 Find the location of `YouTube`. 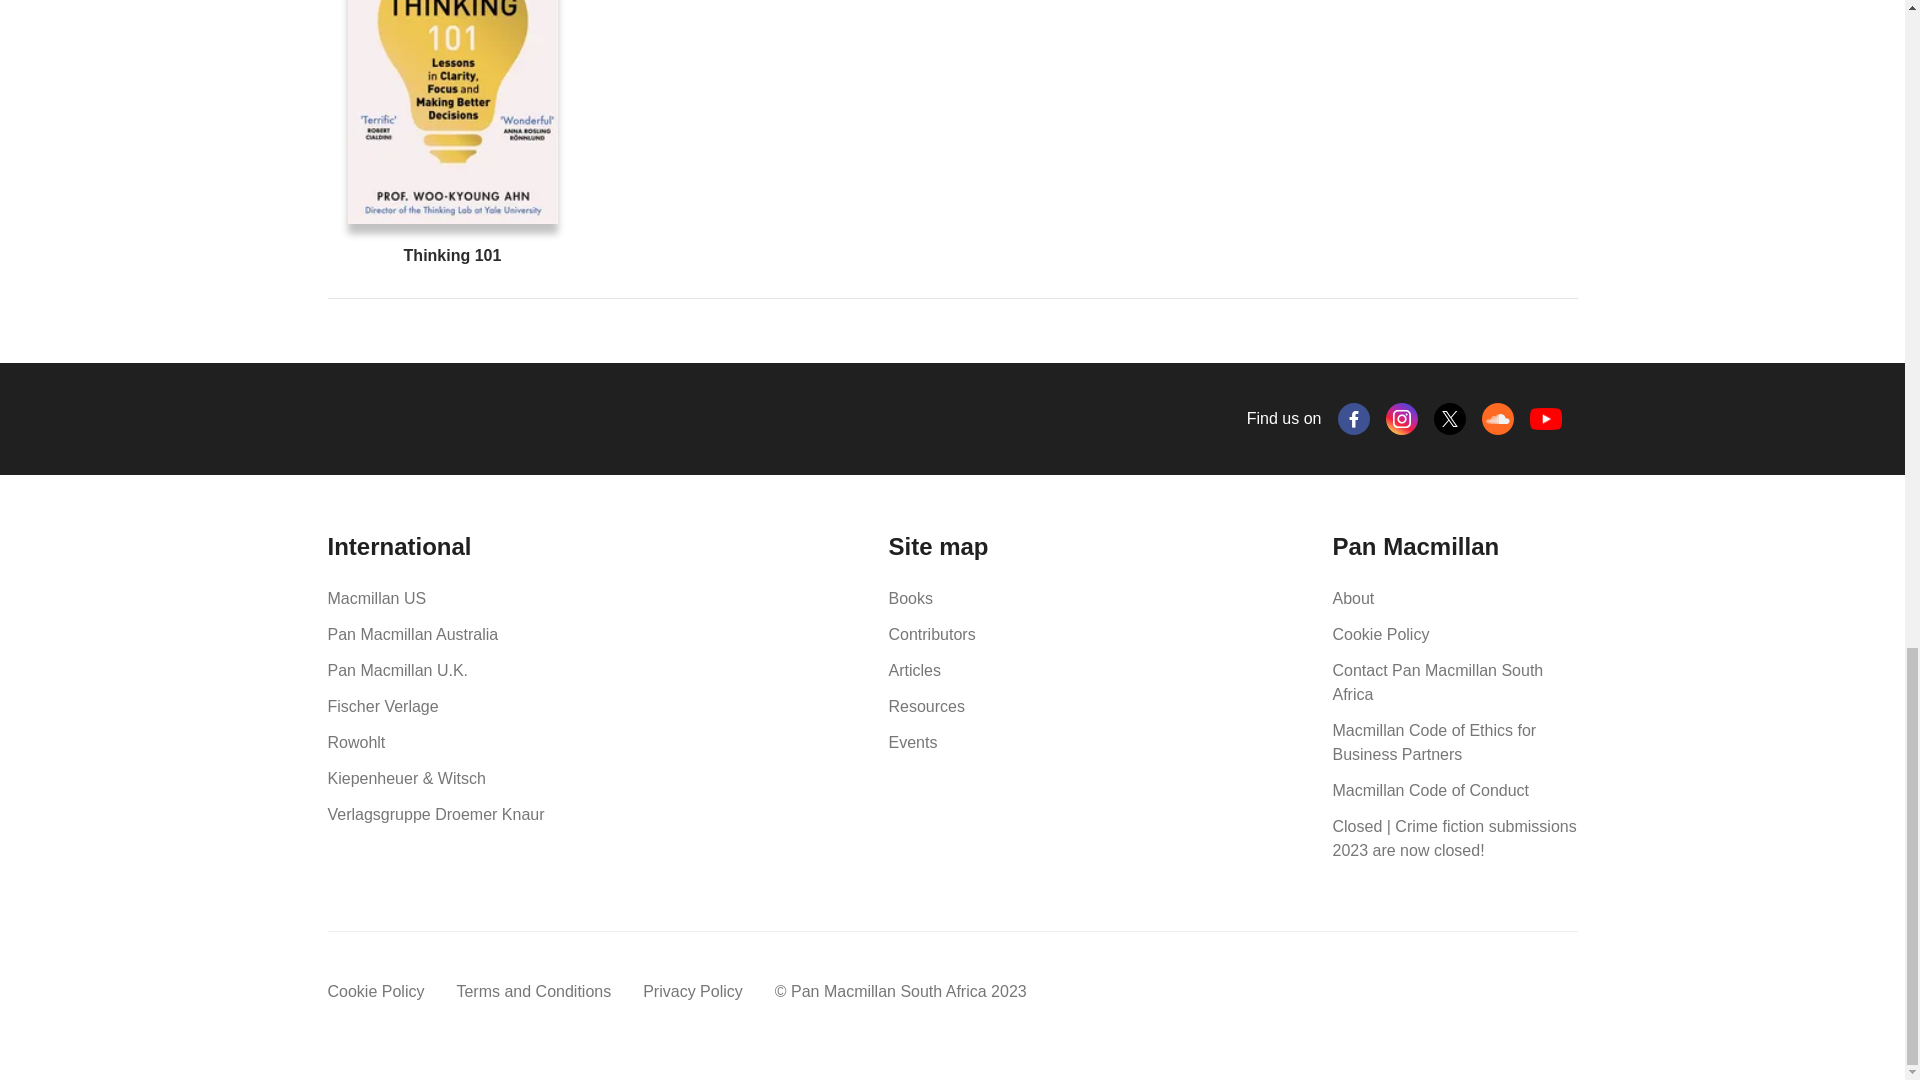

YouTube is located at coordinates (1546, 419).